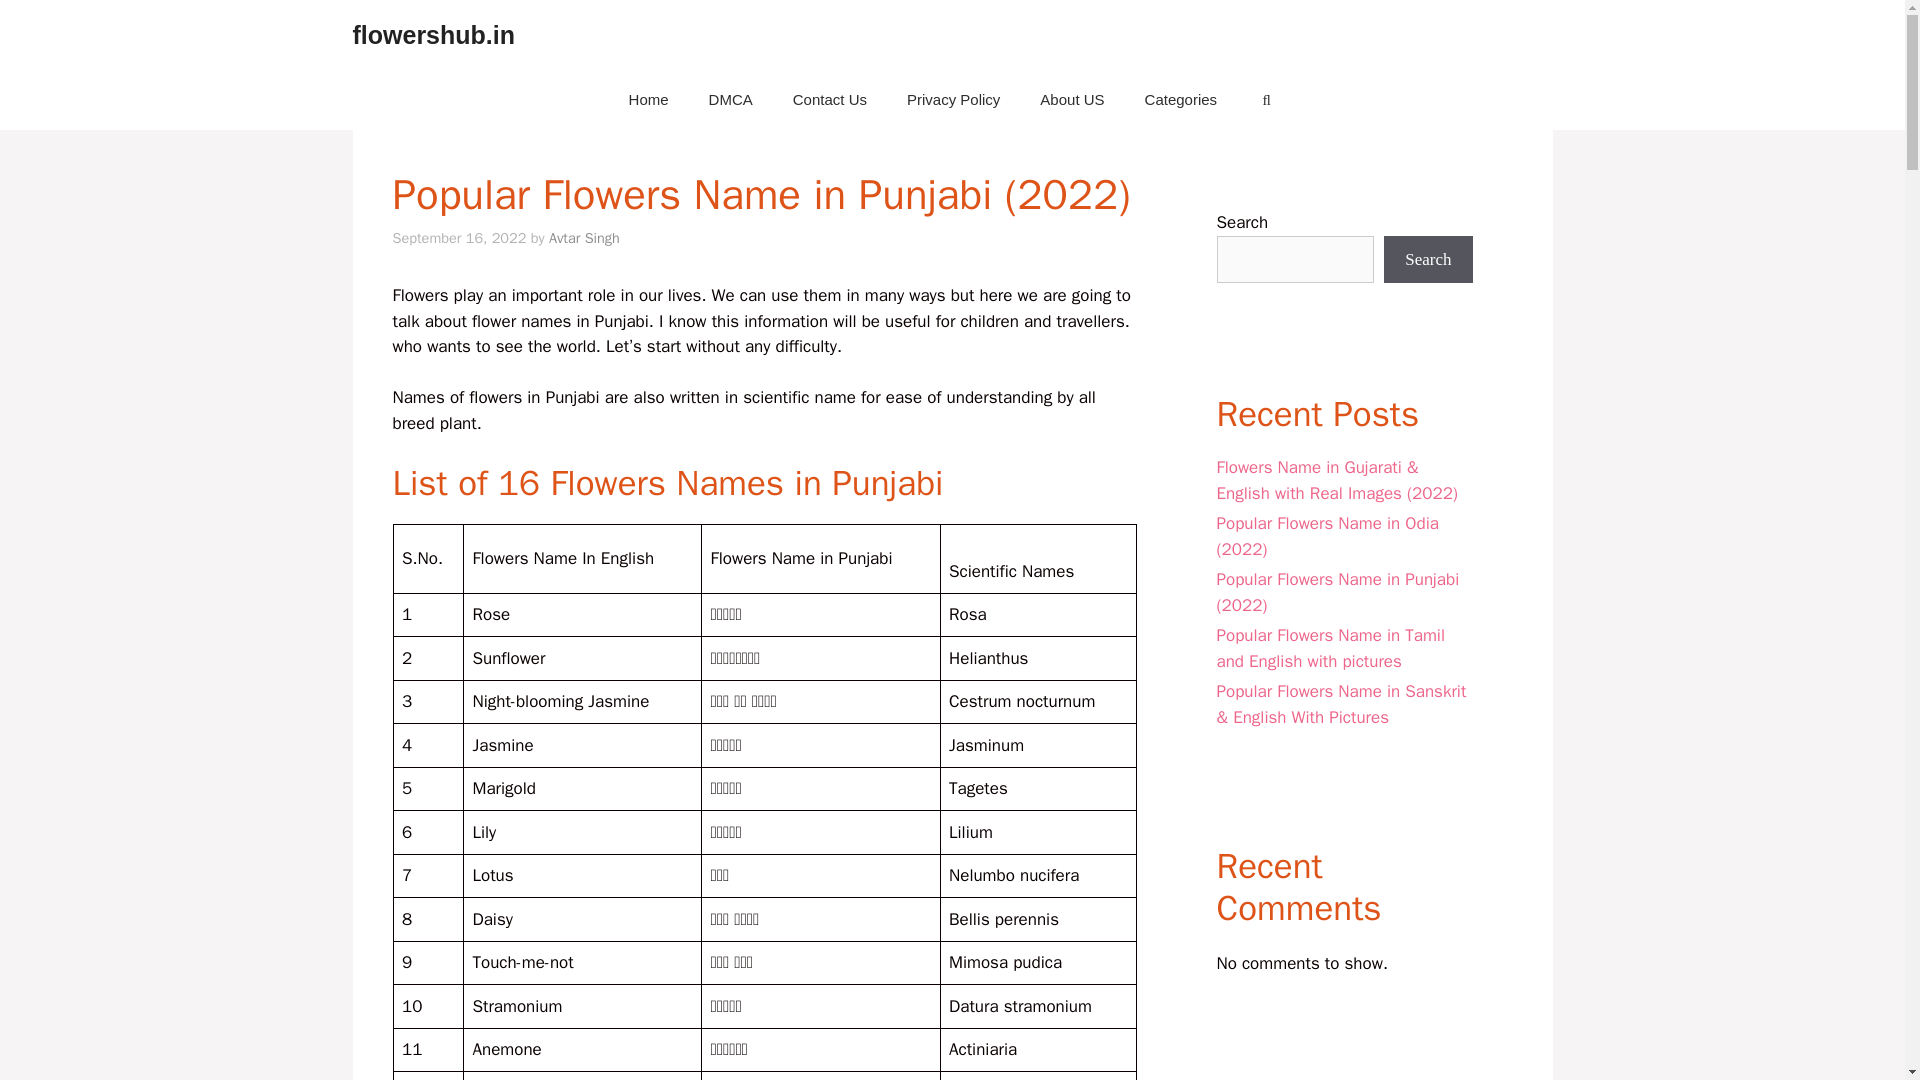  Describe the element at coordinates (432, 34) in the screenshot. I see `flowershub.in` at that location.